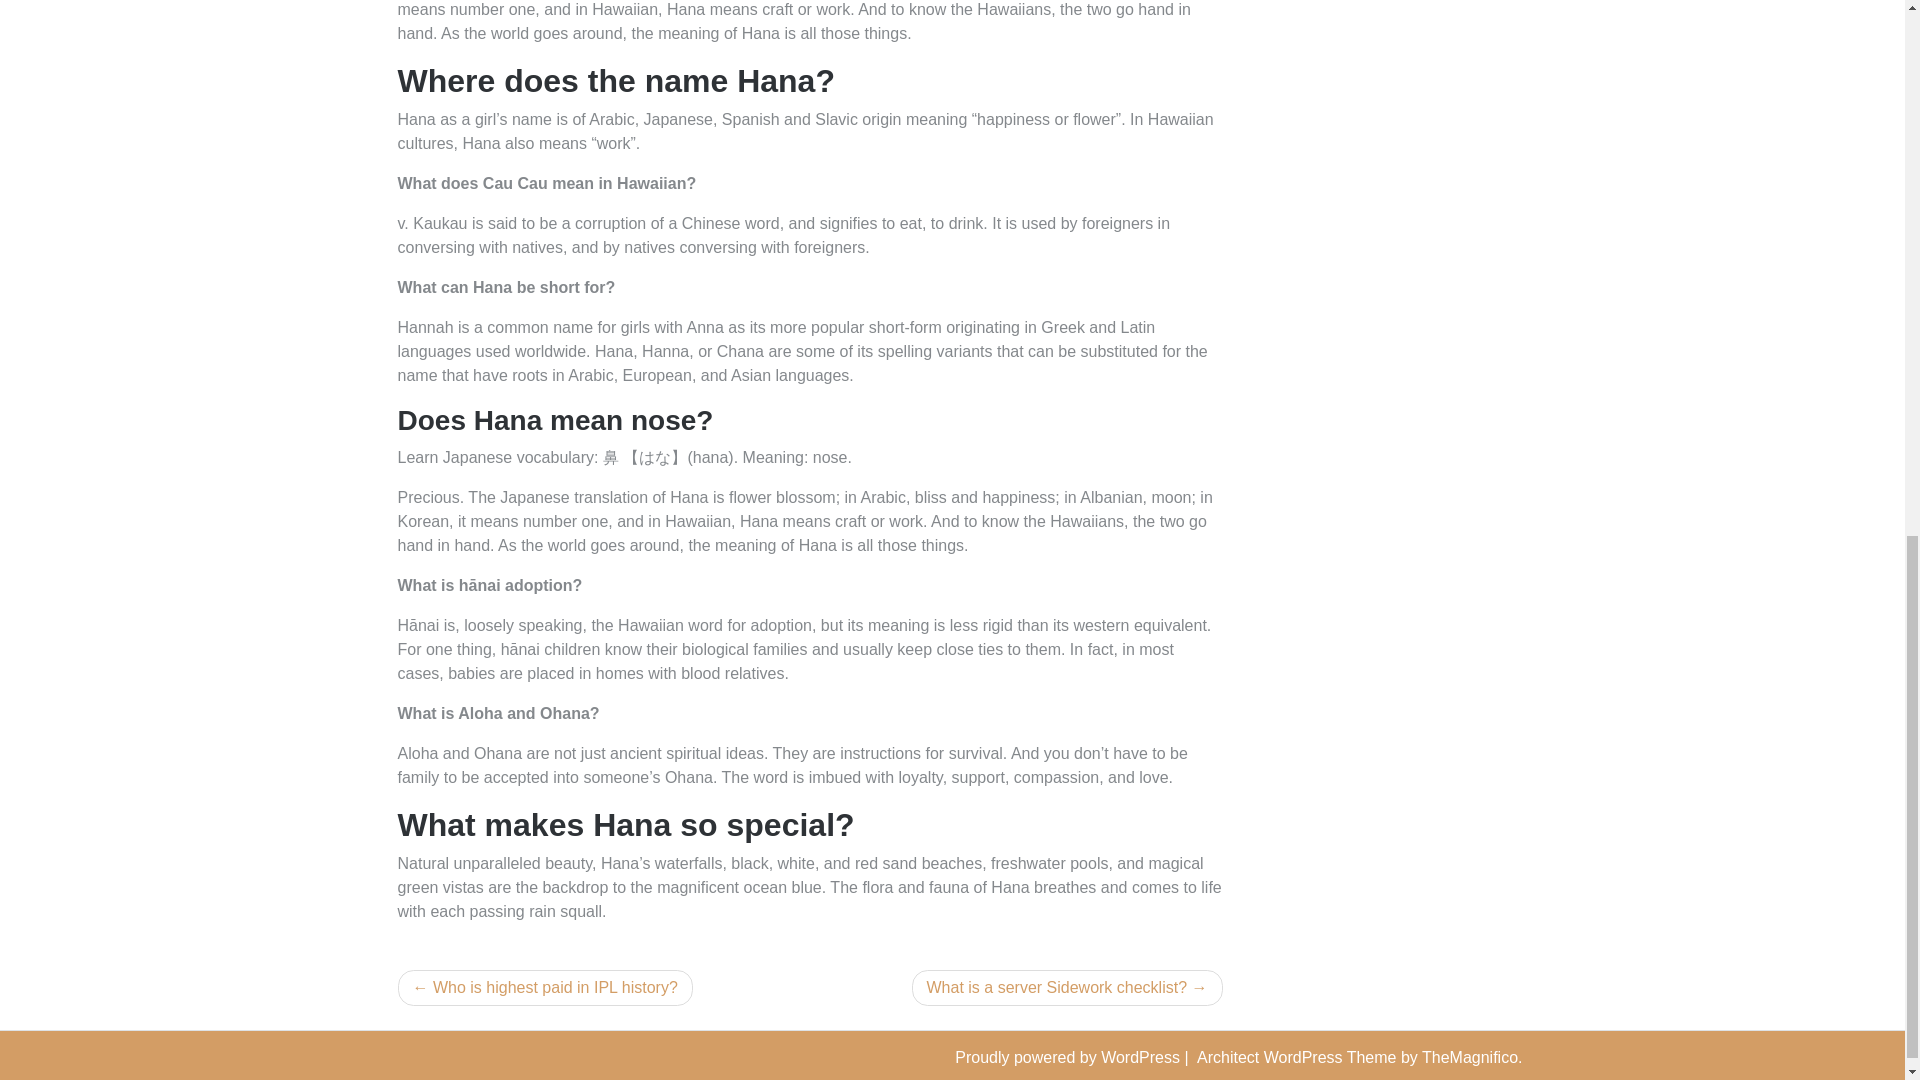  I want to click on Who is highest paid in IPL history?, so click(545, 987).